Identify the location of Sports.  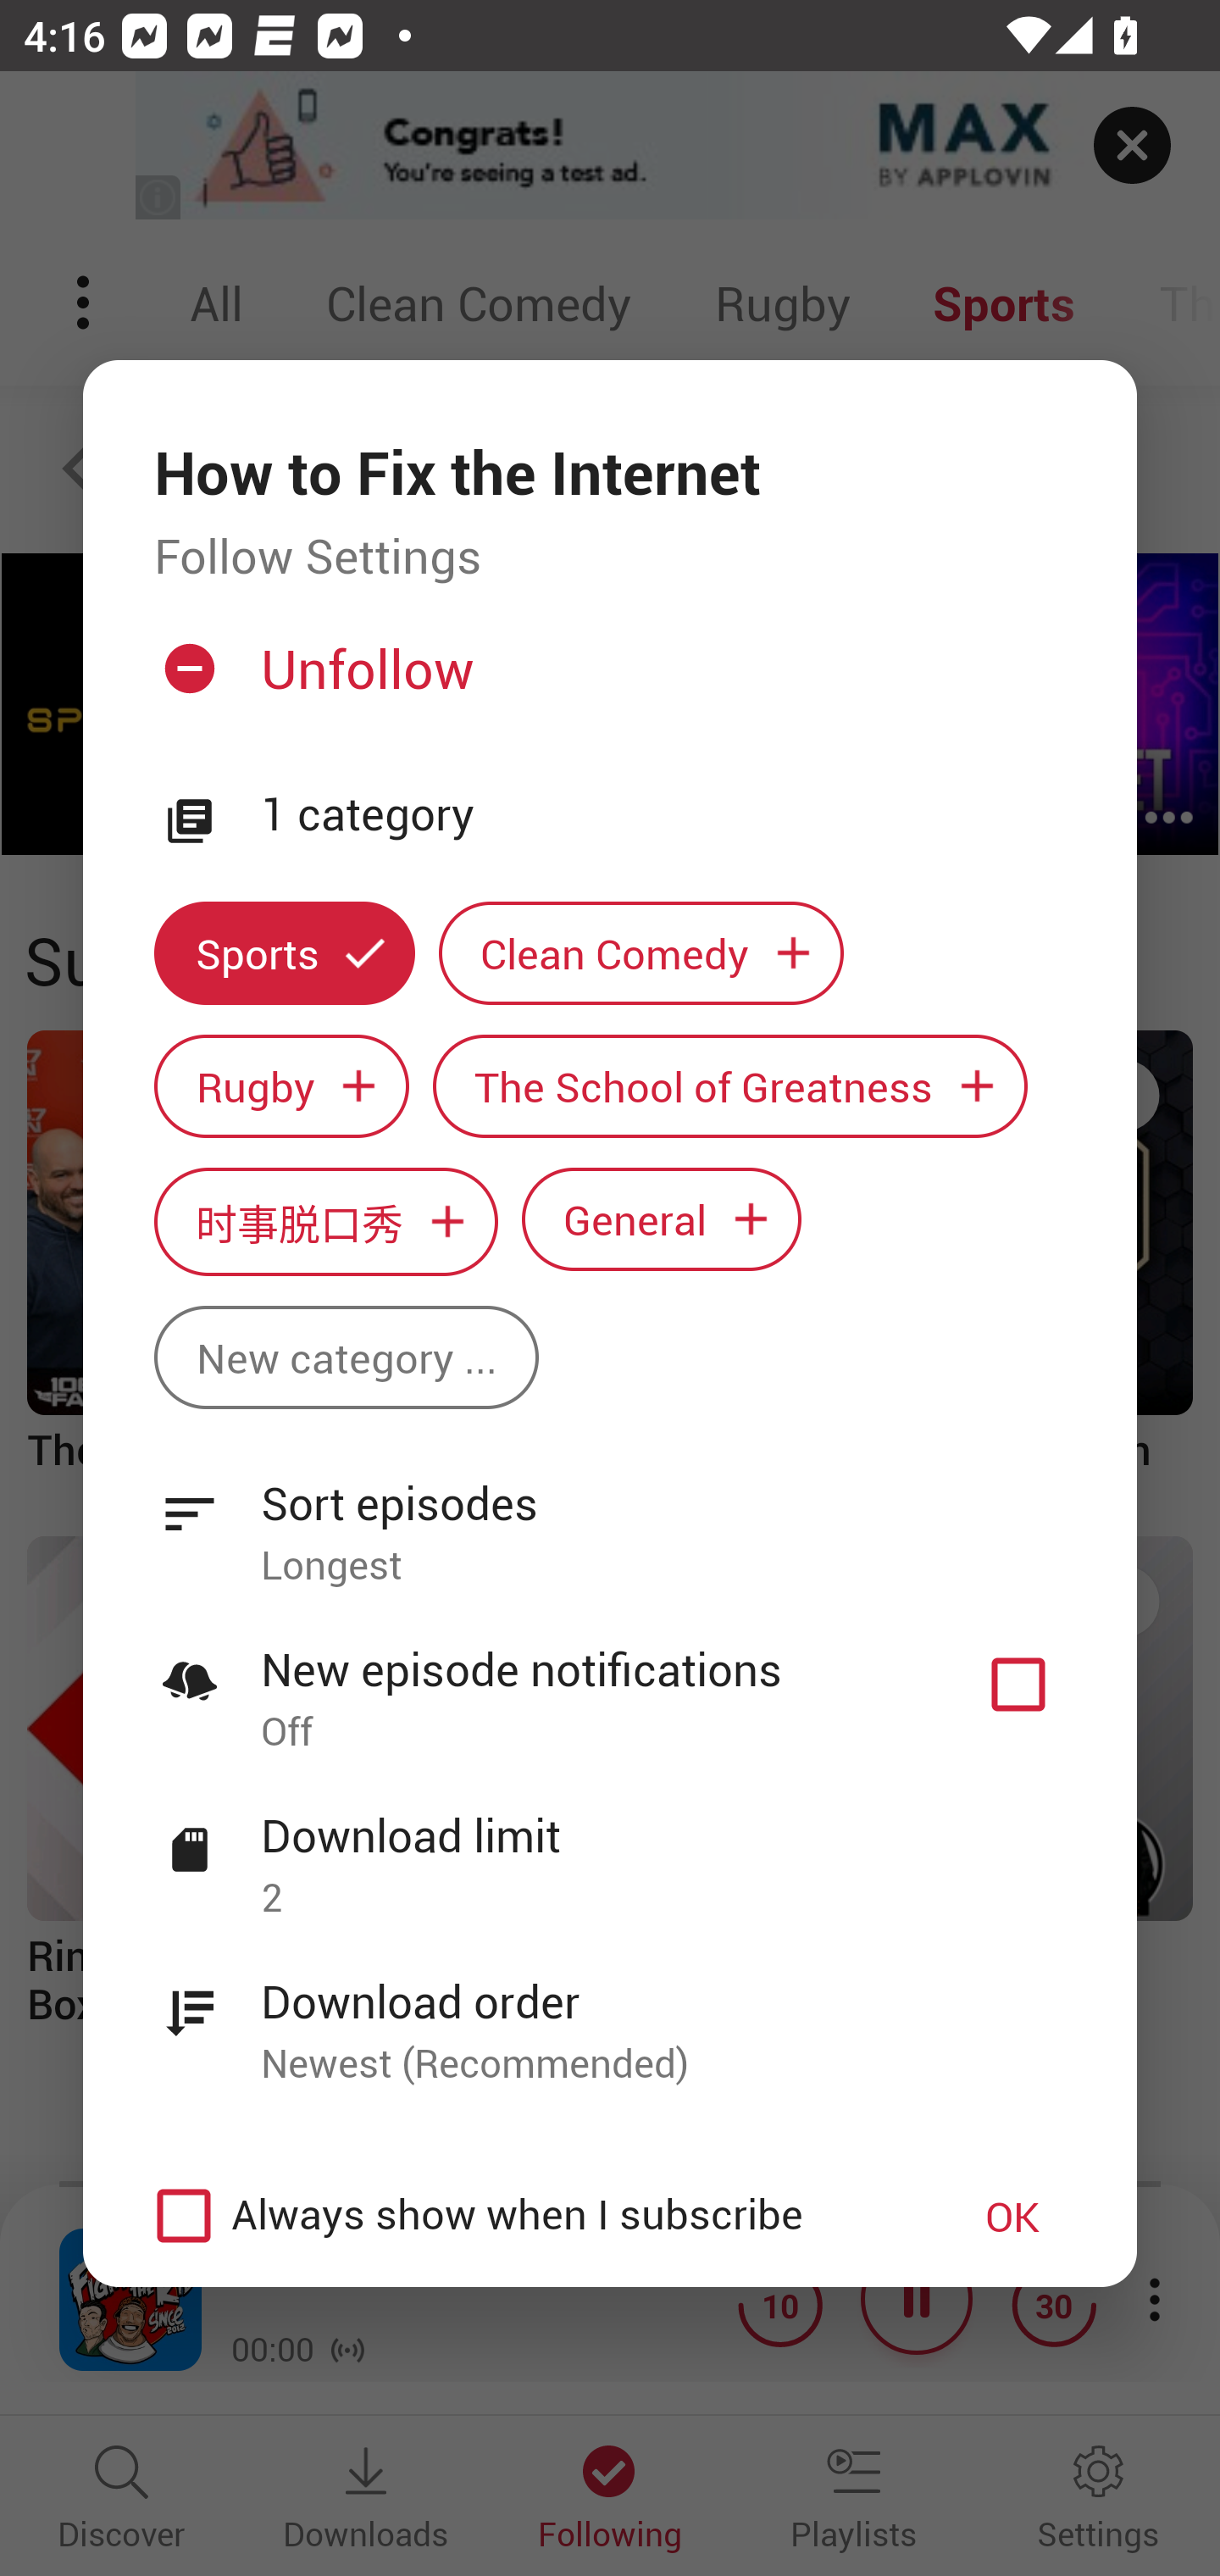
(284, 952).